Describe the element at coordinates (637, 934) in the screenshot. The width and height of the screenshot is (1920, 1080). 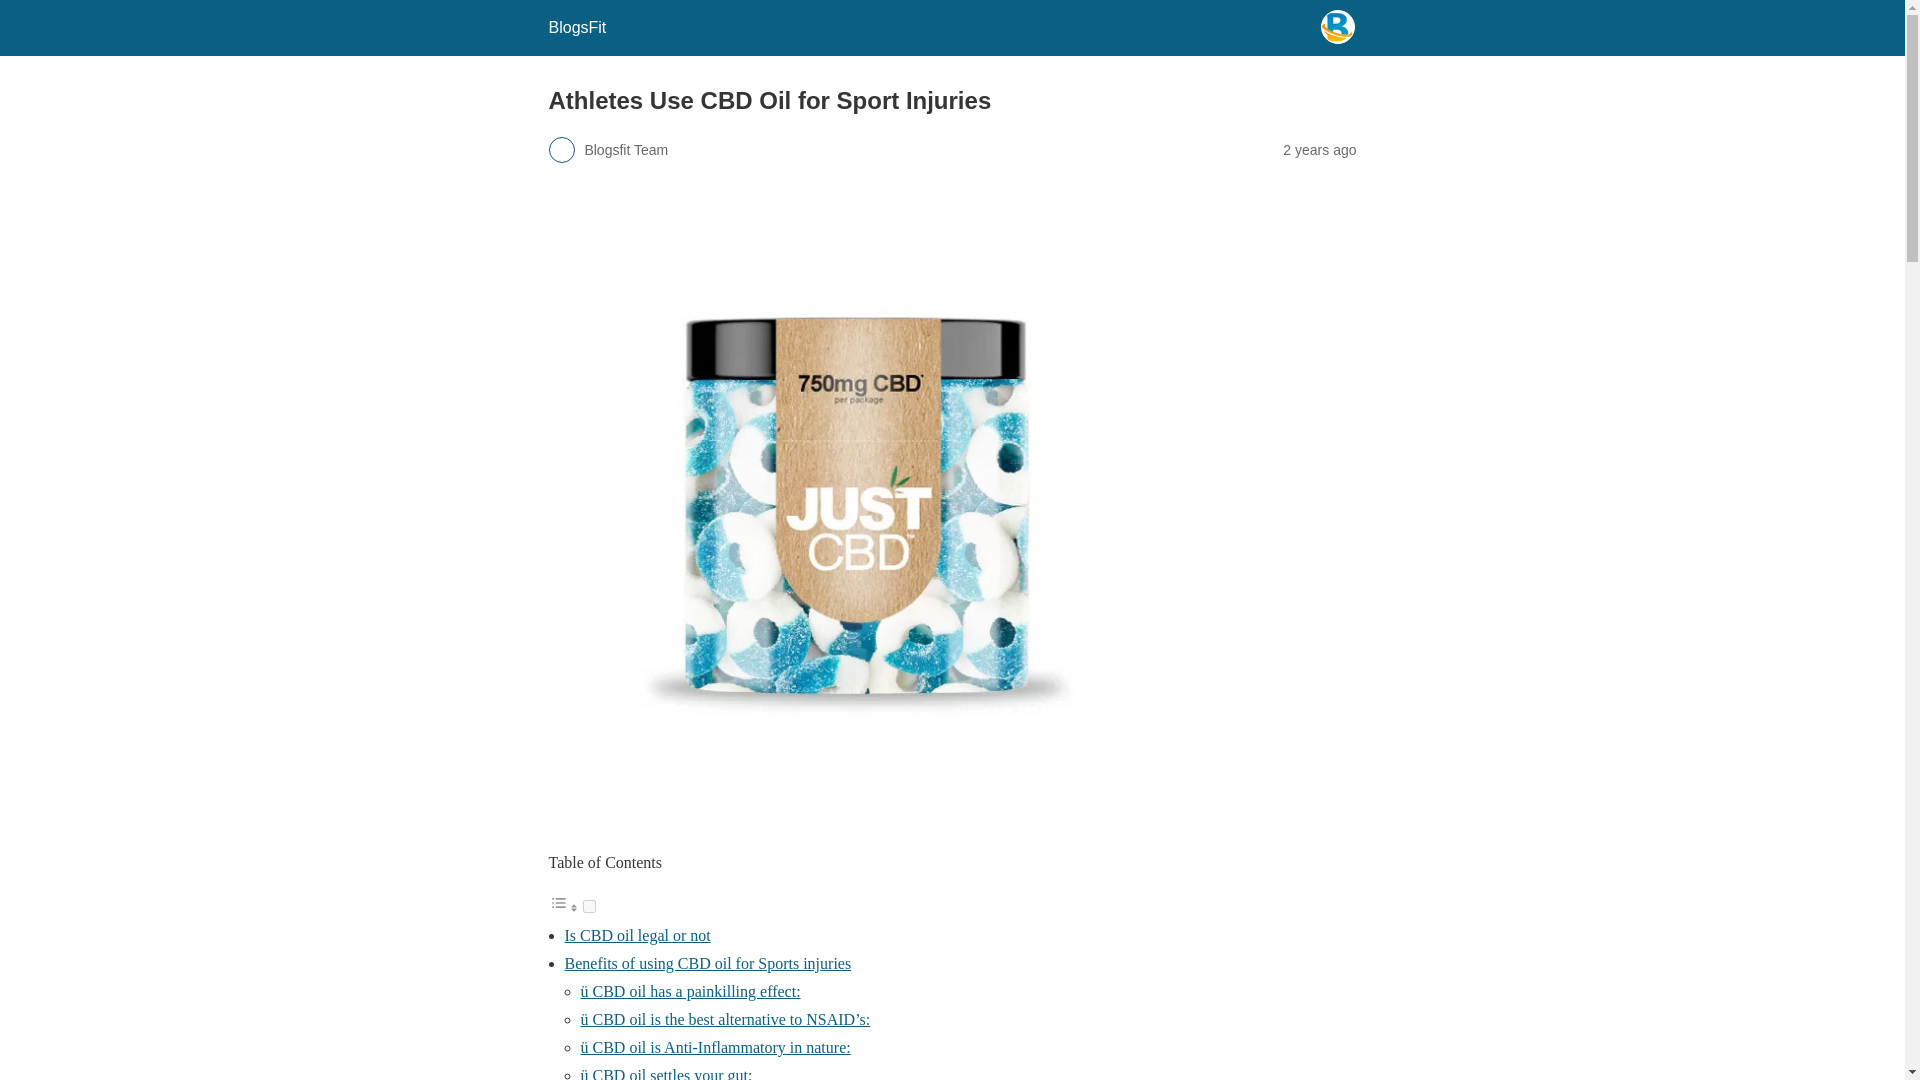
I see `Is CBD oil legal or not` at that location.